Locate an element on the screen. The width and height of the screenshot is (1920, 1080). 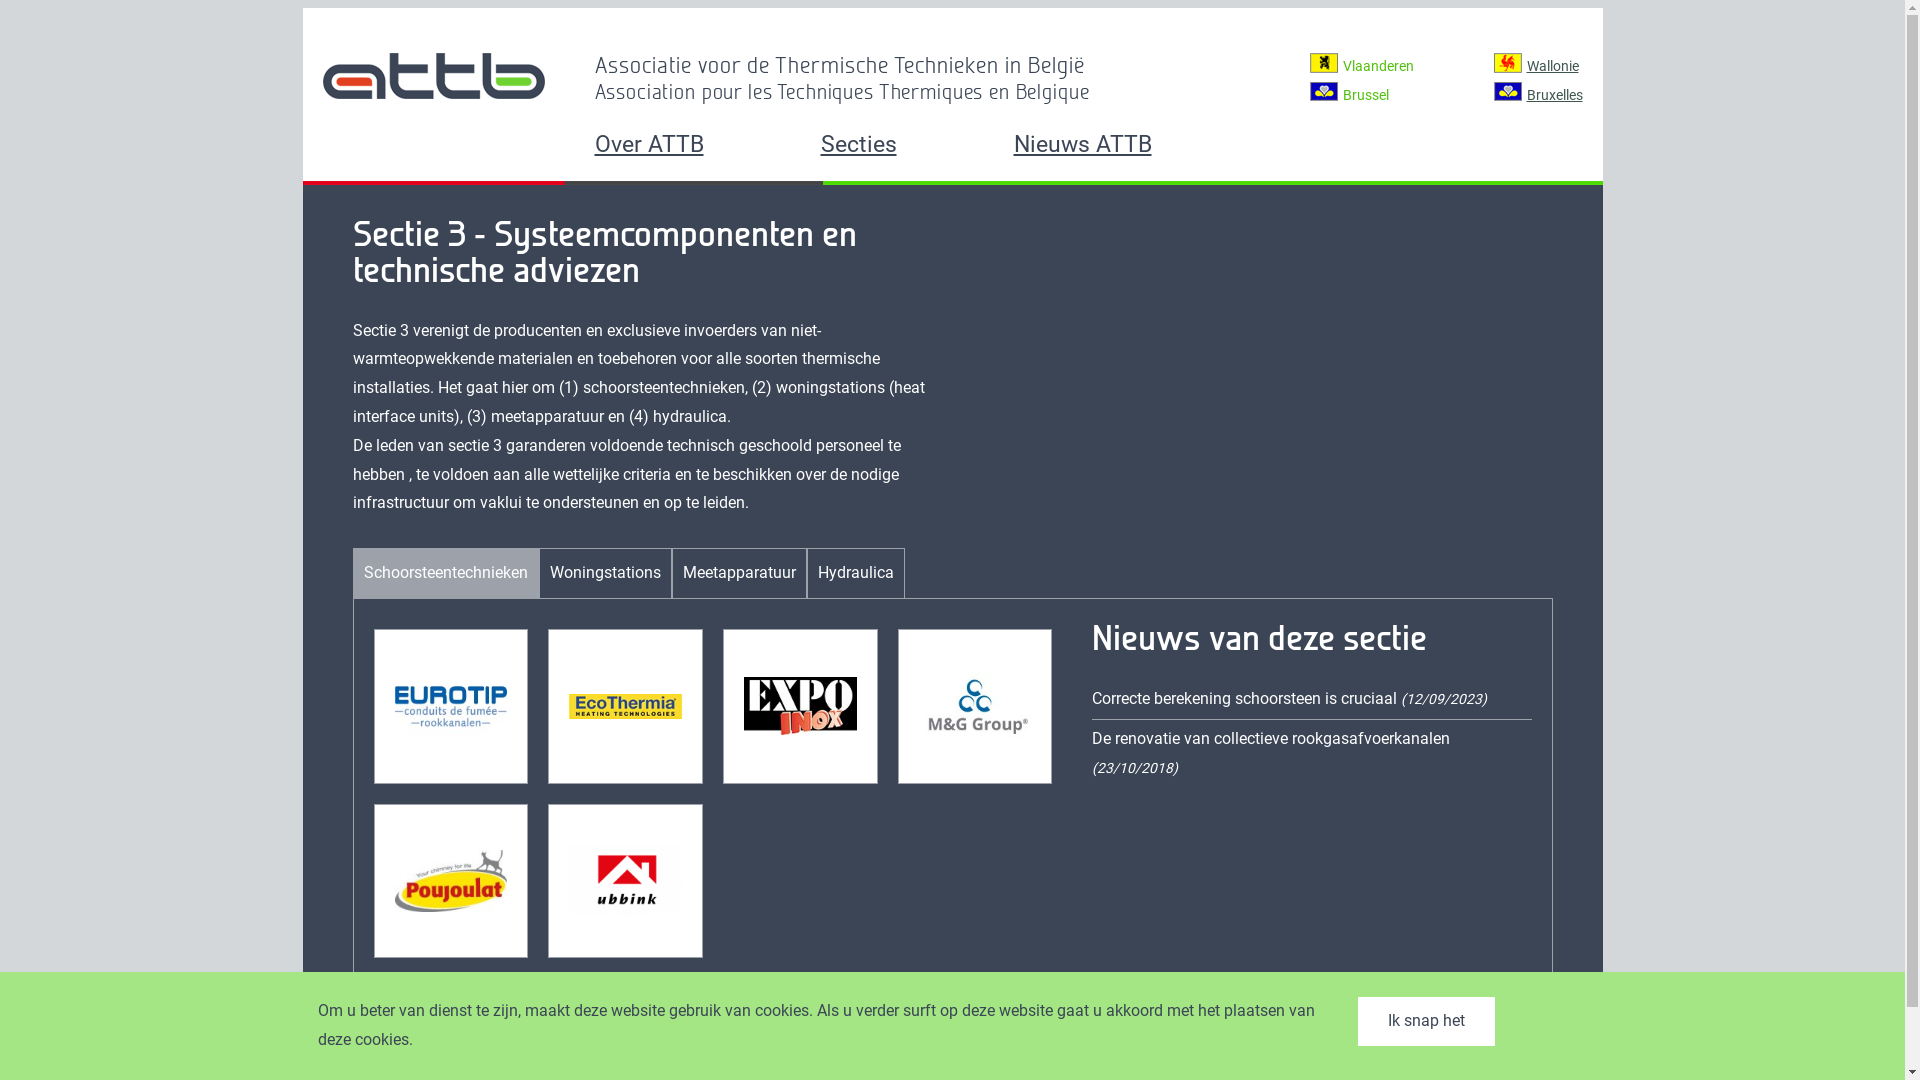
Privacybeleid is located at coordinates (1458, 1062).